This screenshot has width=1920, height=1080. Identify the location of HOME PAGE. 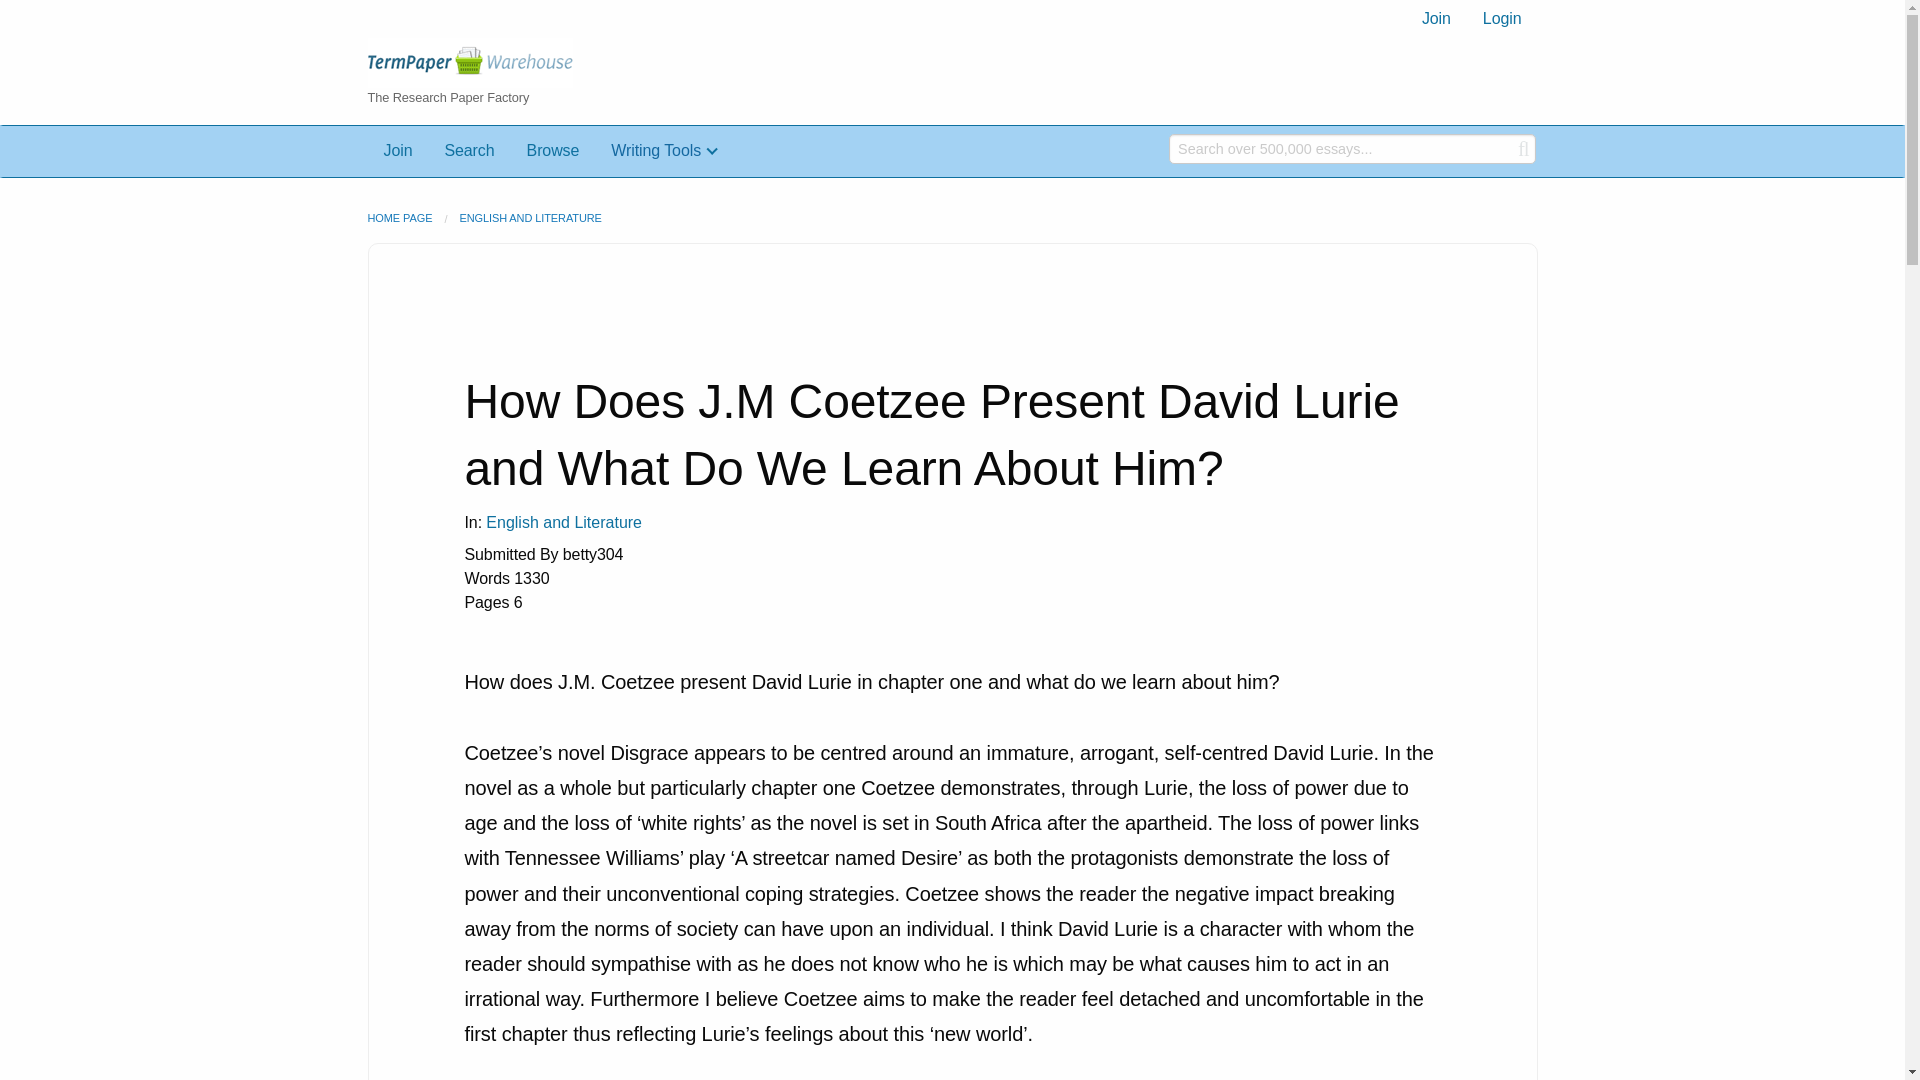
(400, 217).